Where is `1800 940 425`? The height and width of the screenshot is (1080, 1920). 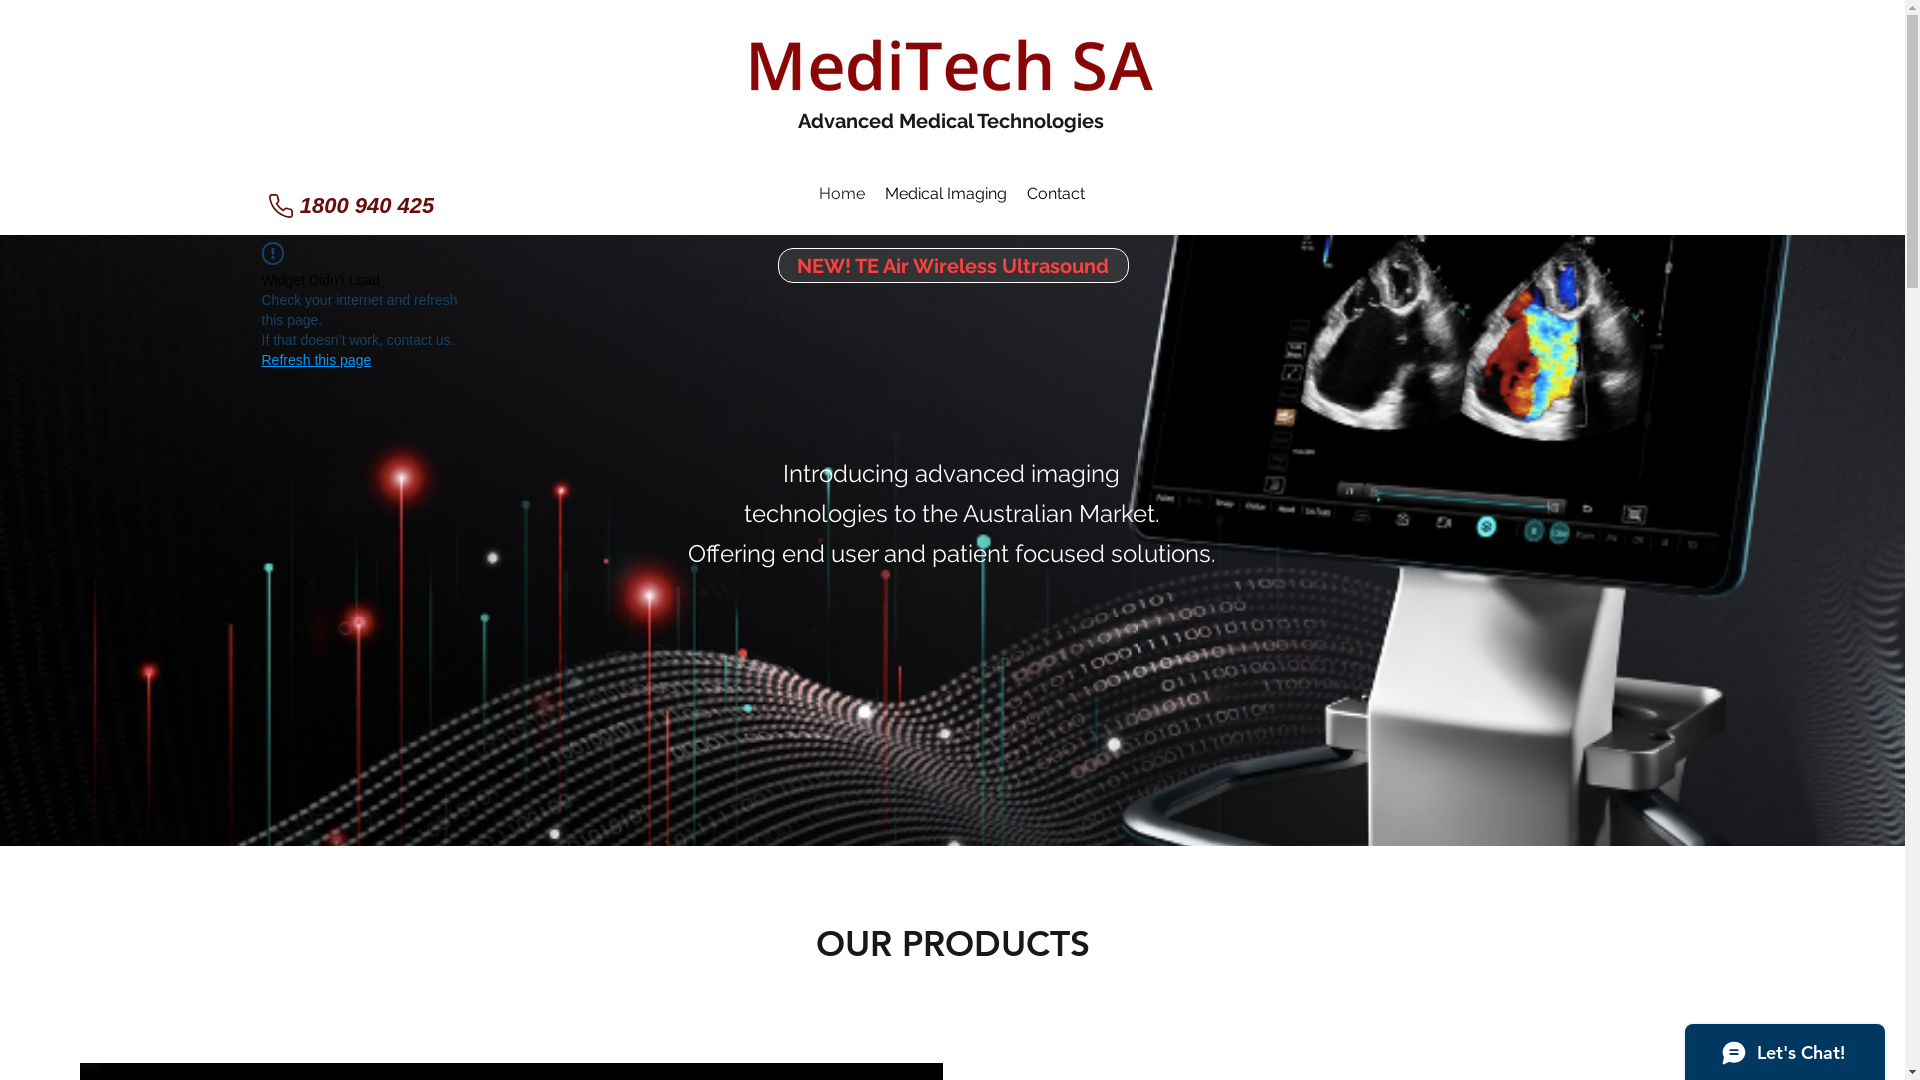
1800 940 425 is located at coordinates (350, 206).